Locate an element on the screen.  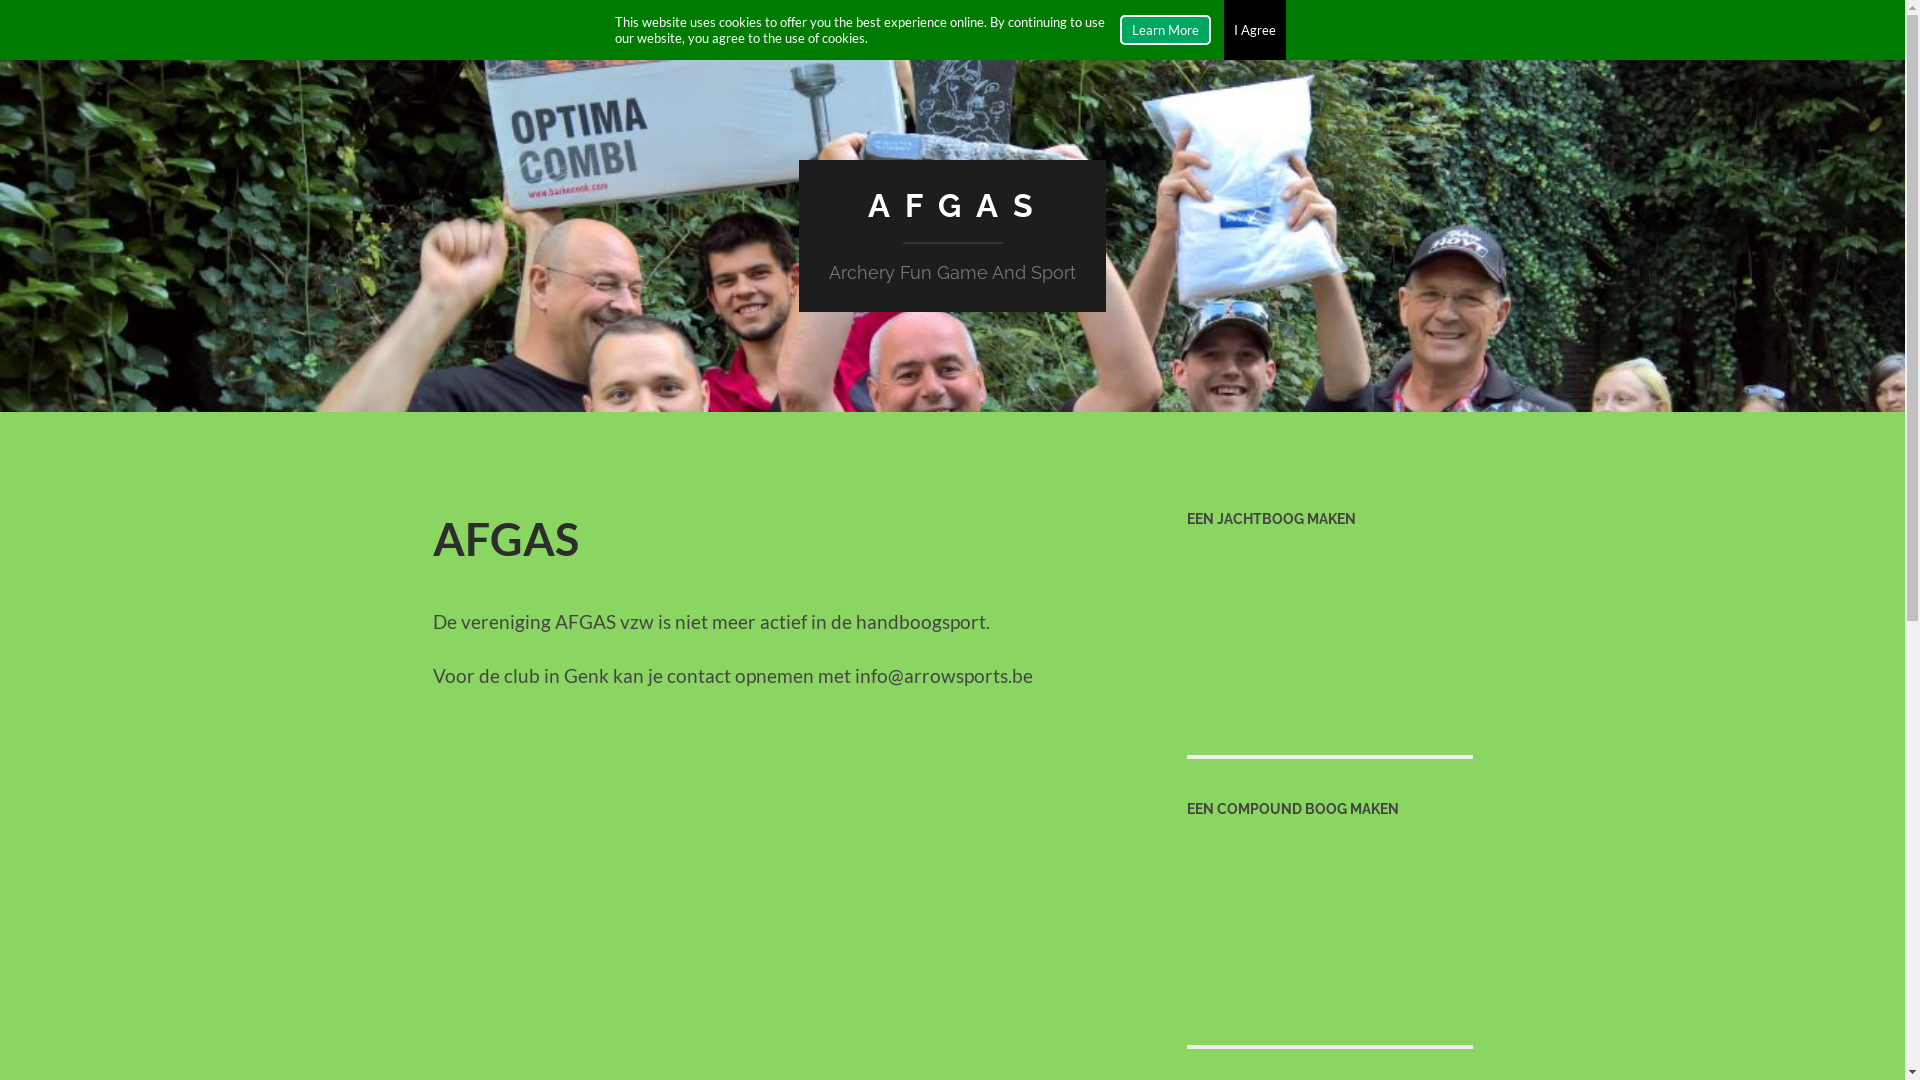
Learn More is located at coordinates (1166, 30).